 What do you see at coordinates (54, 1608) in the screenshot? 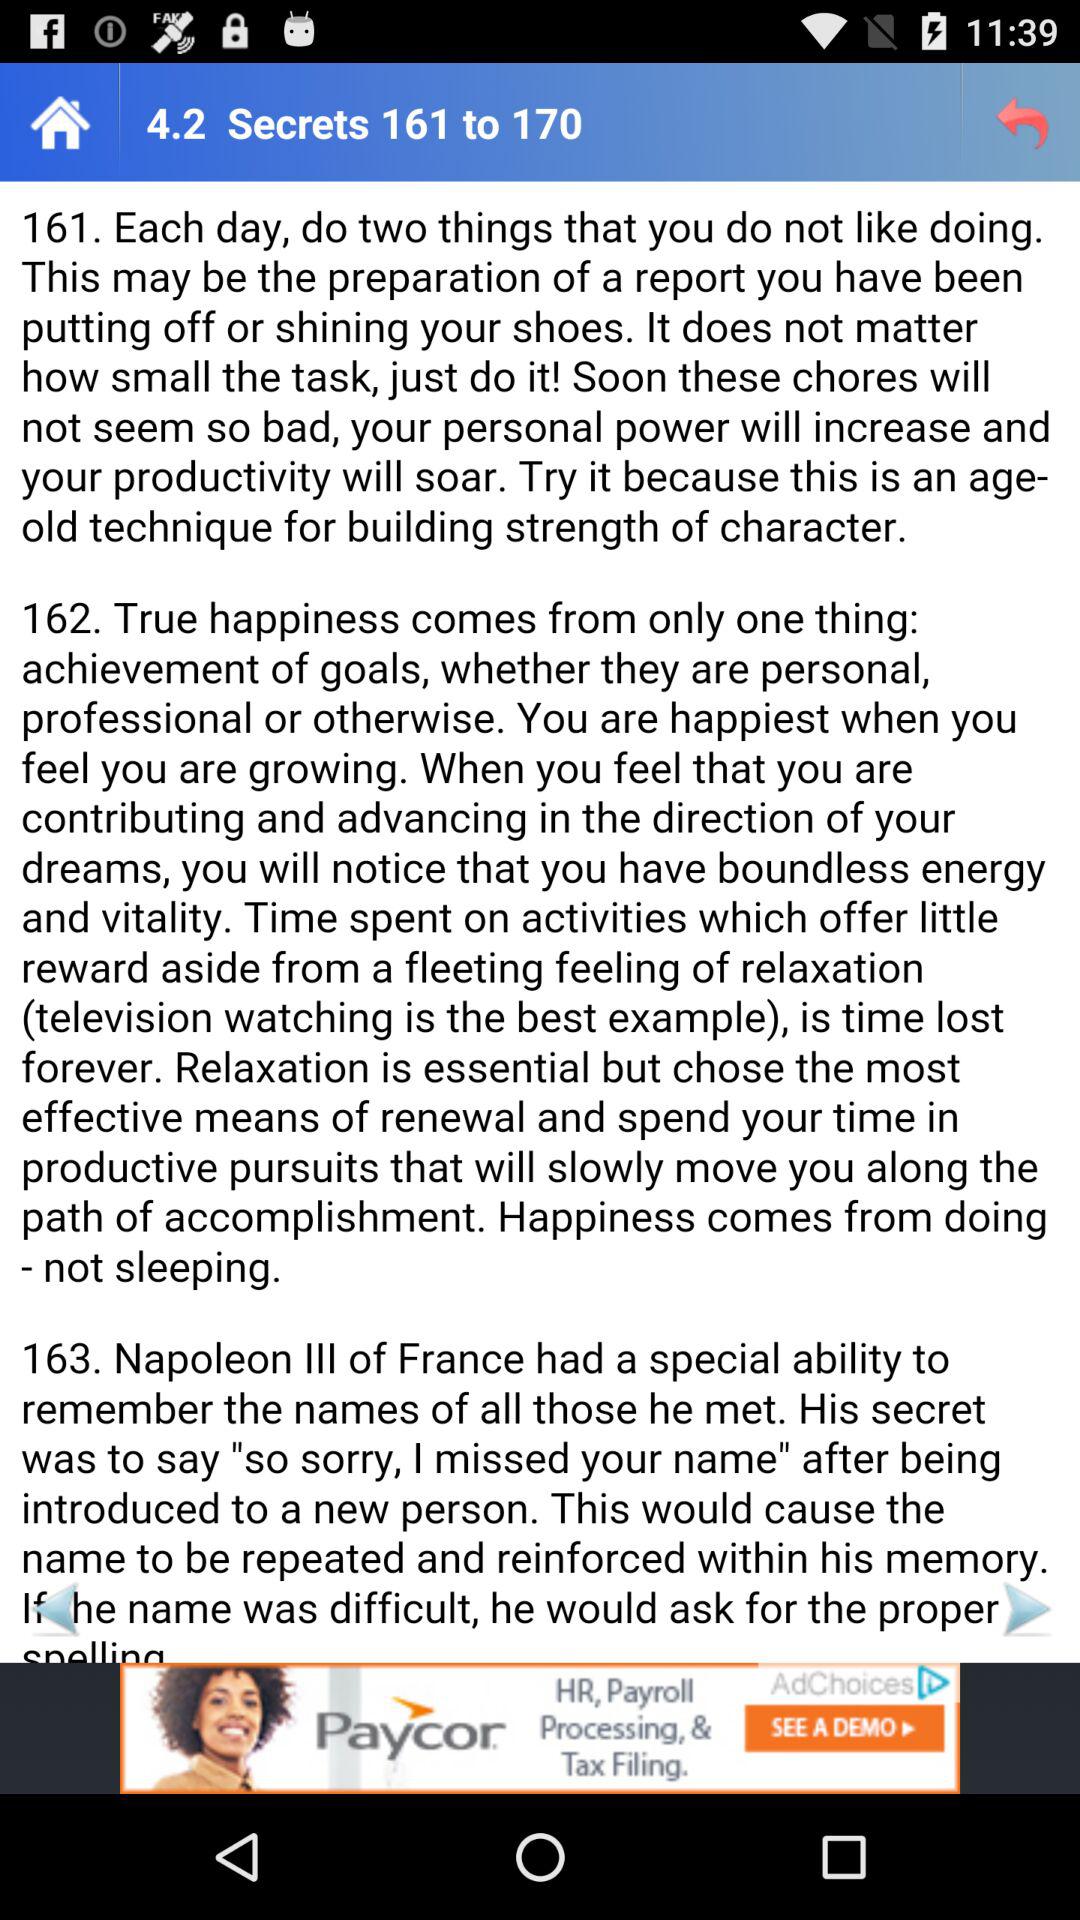
I see `turn page` at bounding box center [54, 1608].